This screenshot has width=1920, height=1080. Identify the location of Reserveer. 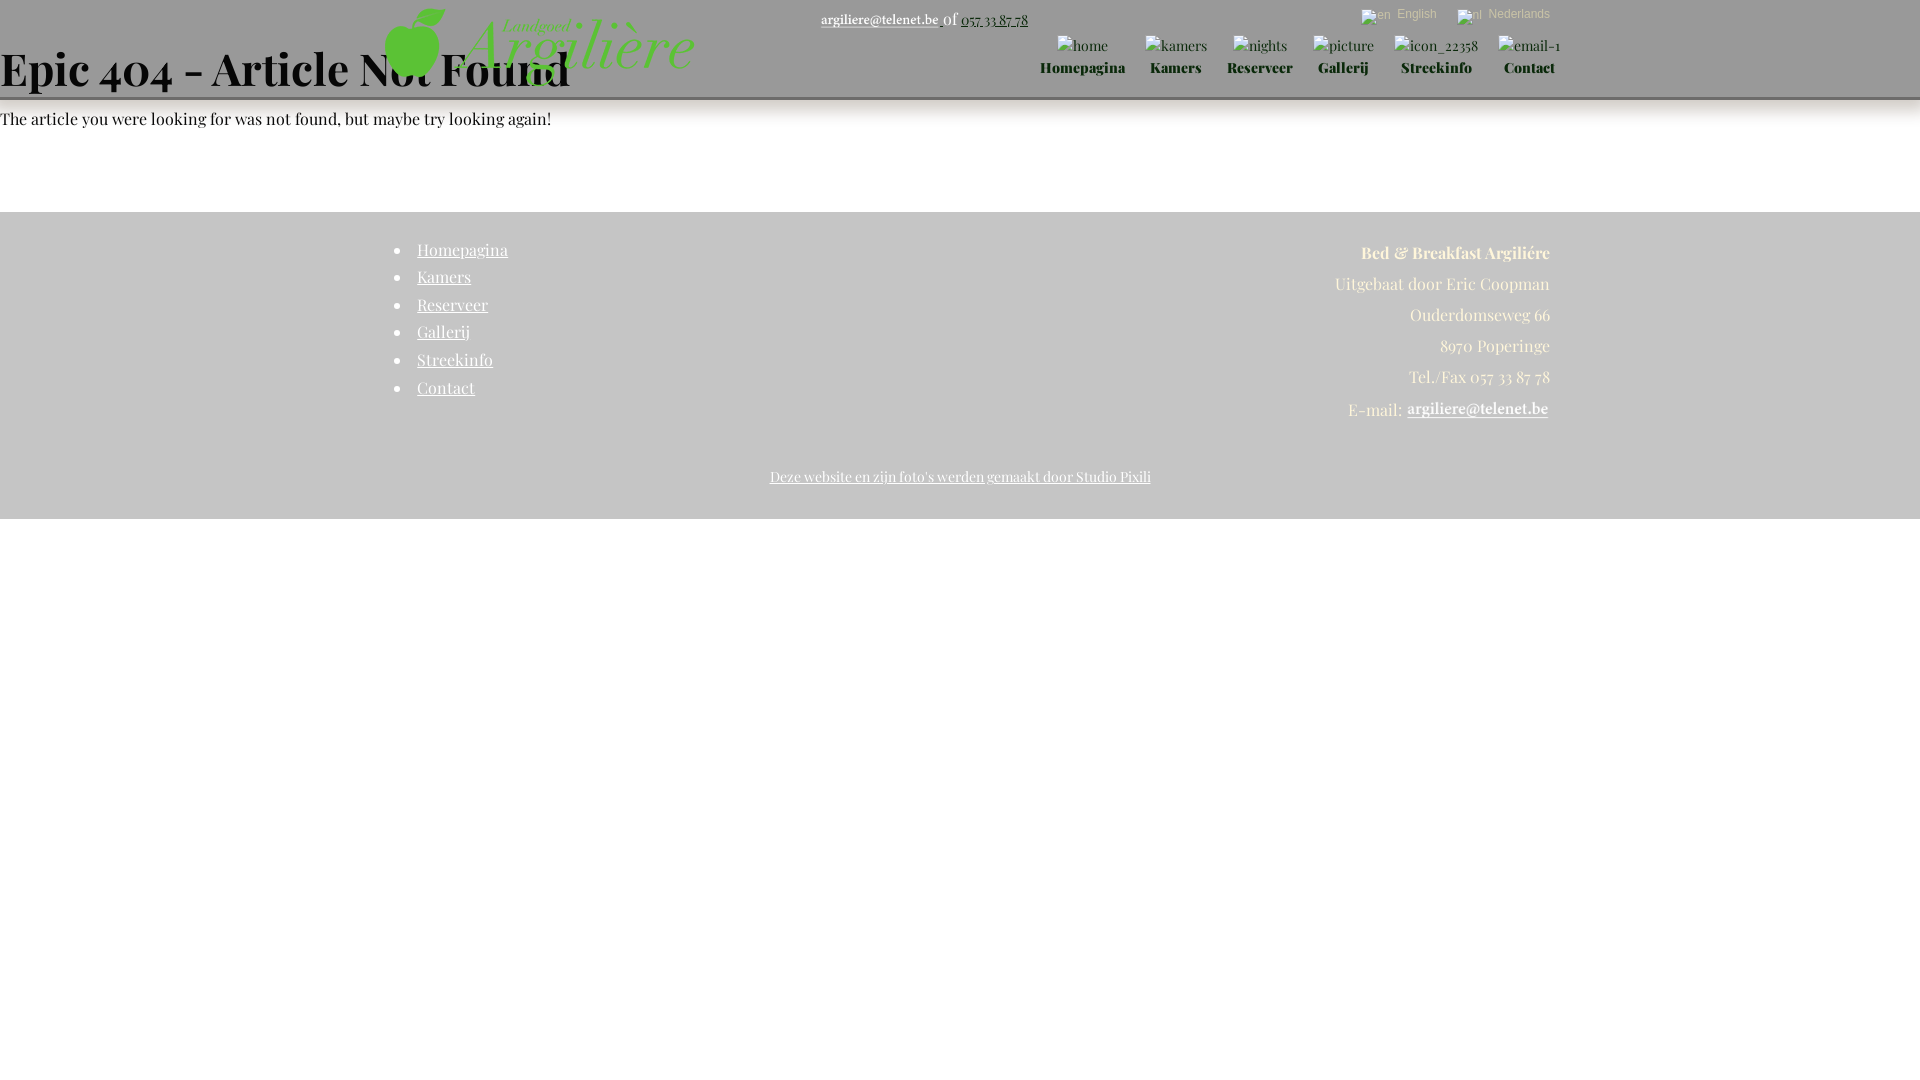
(452, 304).